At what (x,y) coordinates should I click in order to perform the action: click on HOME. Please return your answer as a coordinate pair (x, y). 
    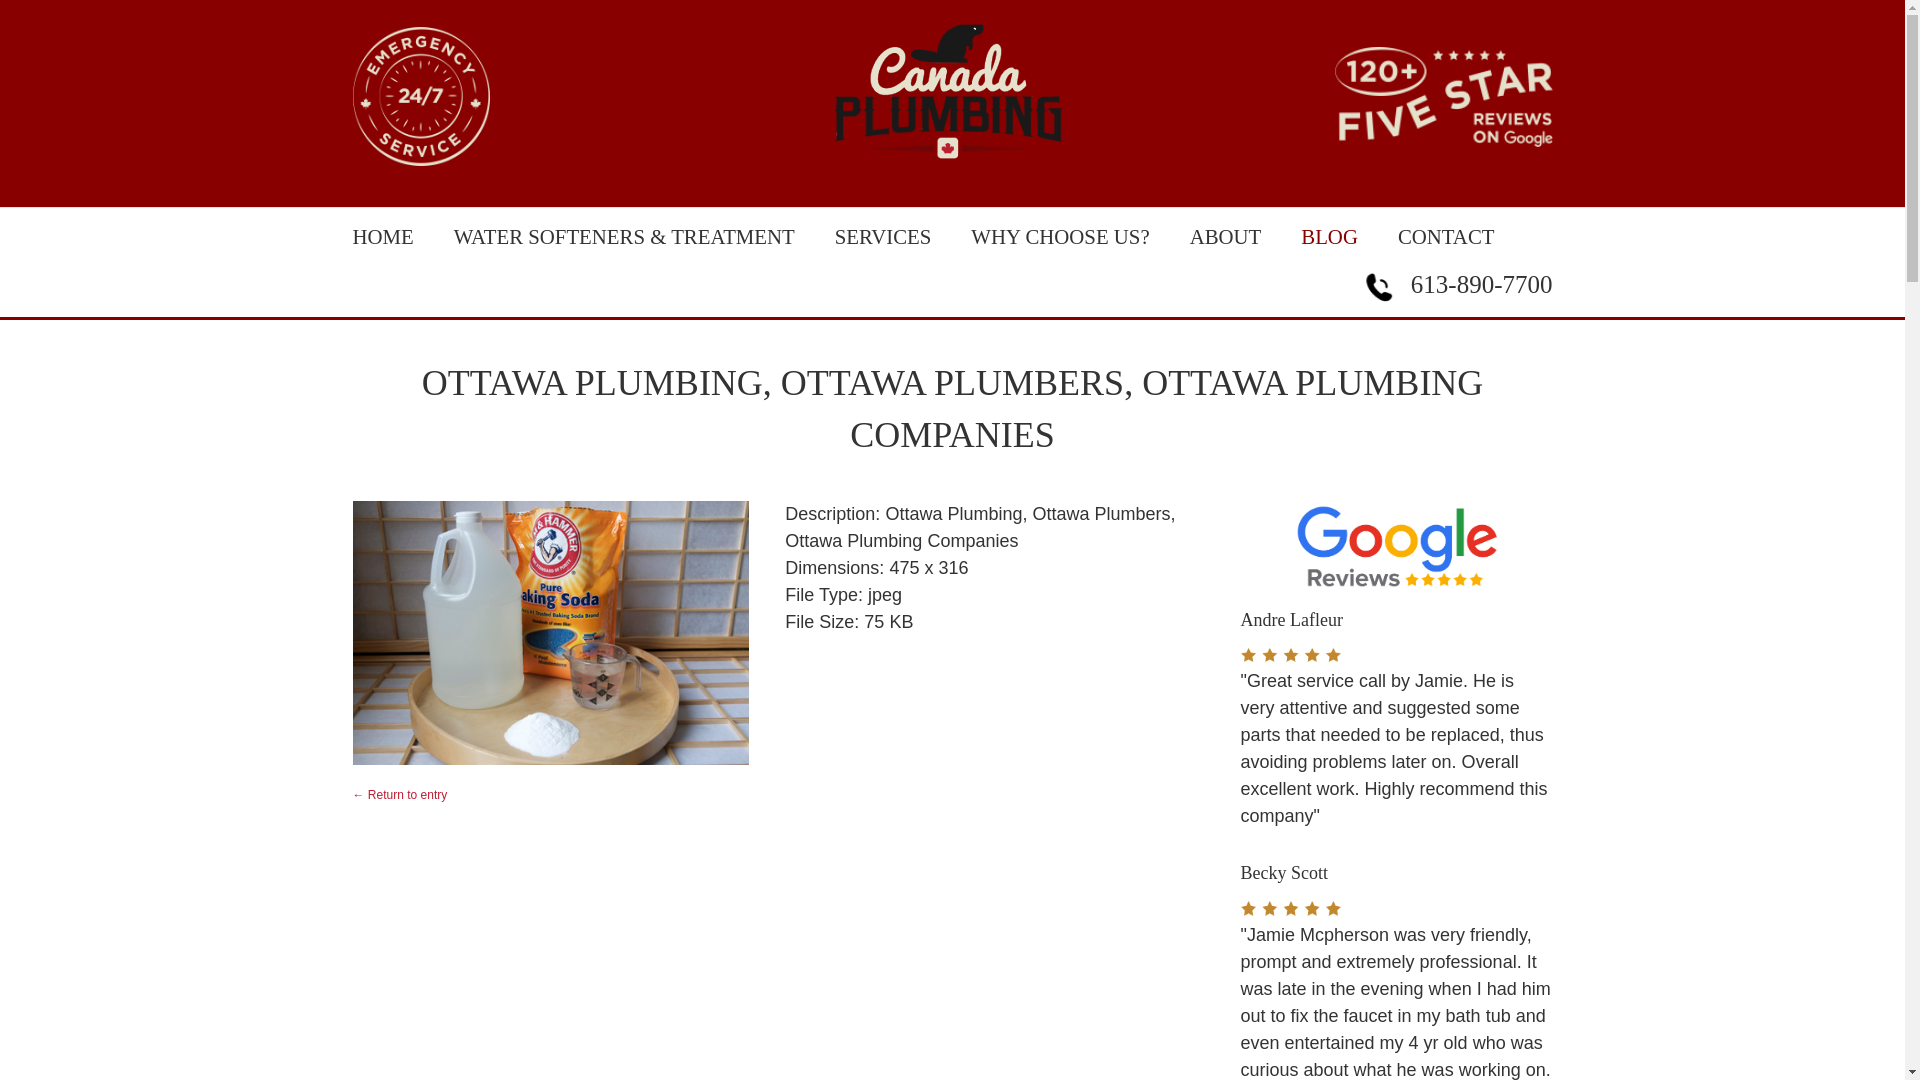
    Looking at the image, I should click on (382, 236).